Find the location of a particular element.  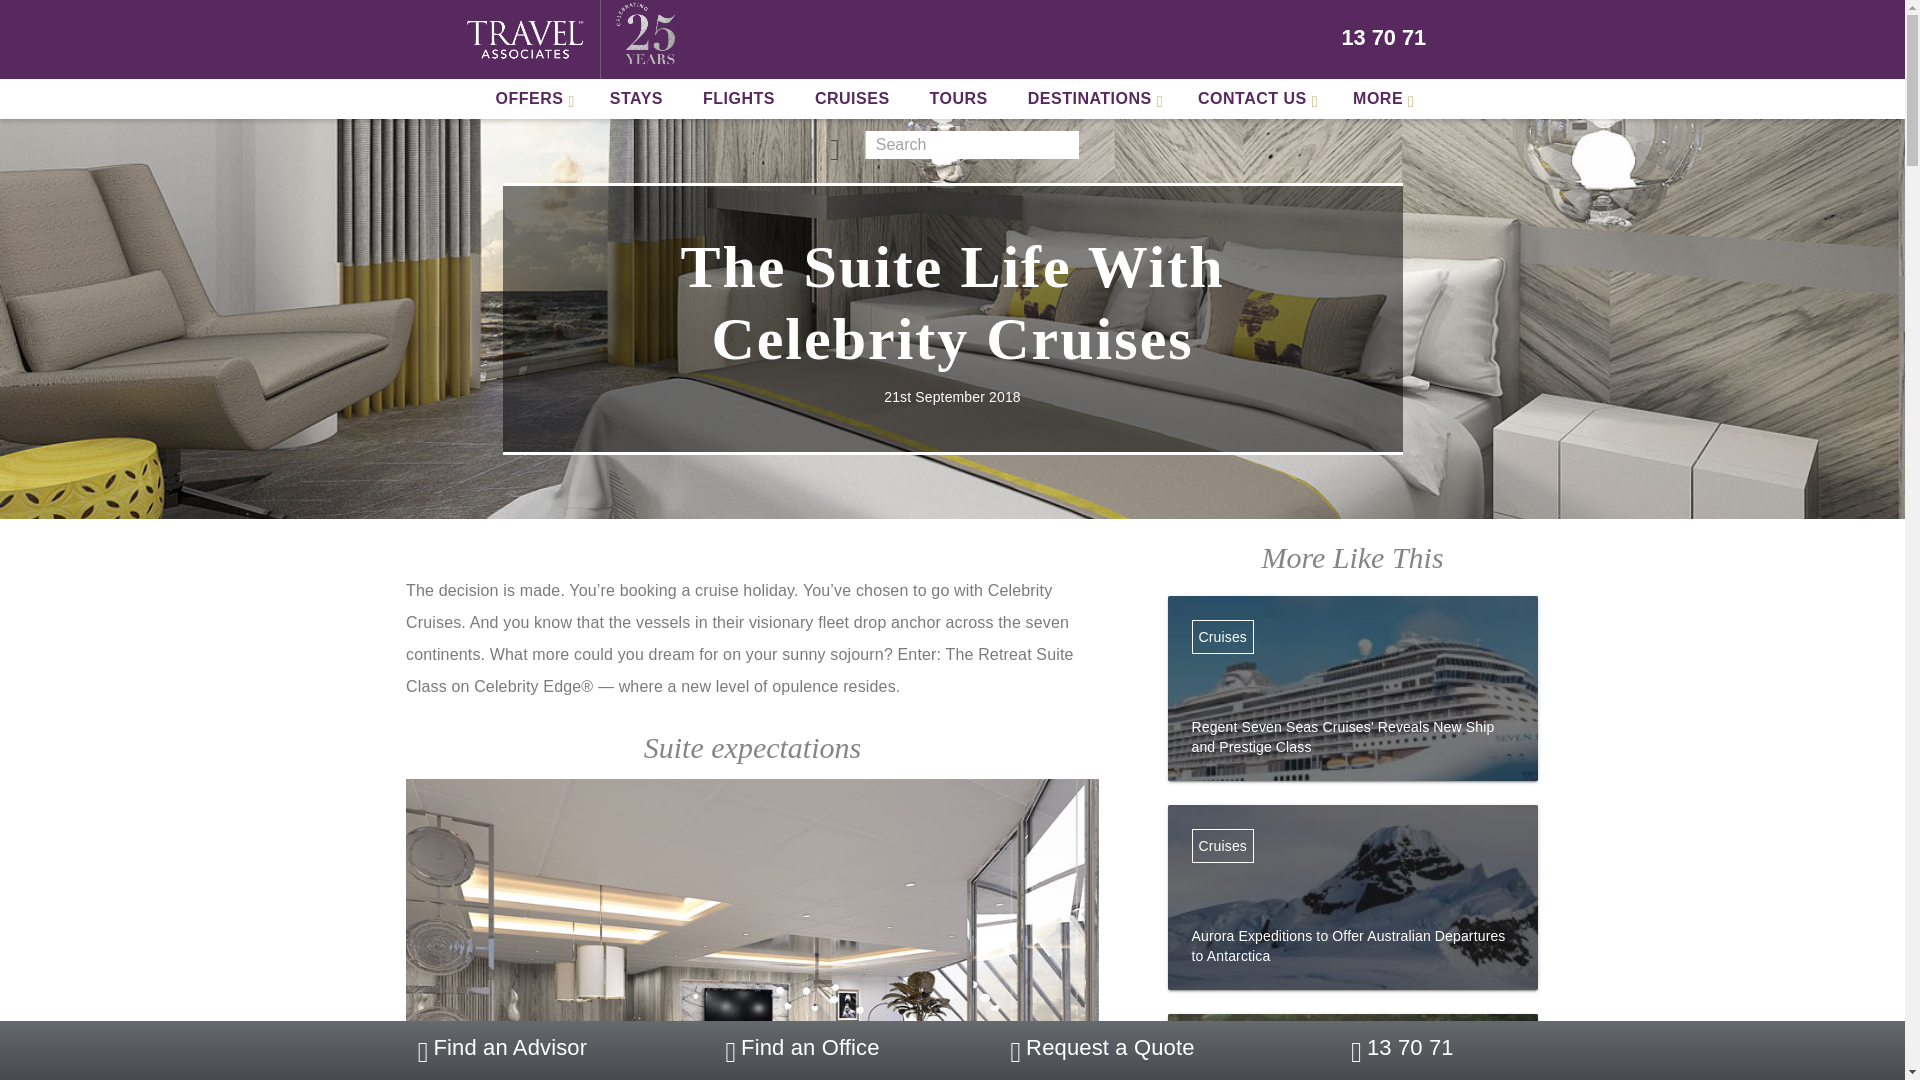

CRUISES is located at coordinates (852, 98).